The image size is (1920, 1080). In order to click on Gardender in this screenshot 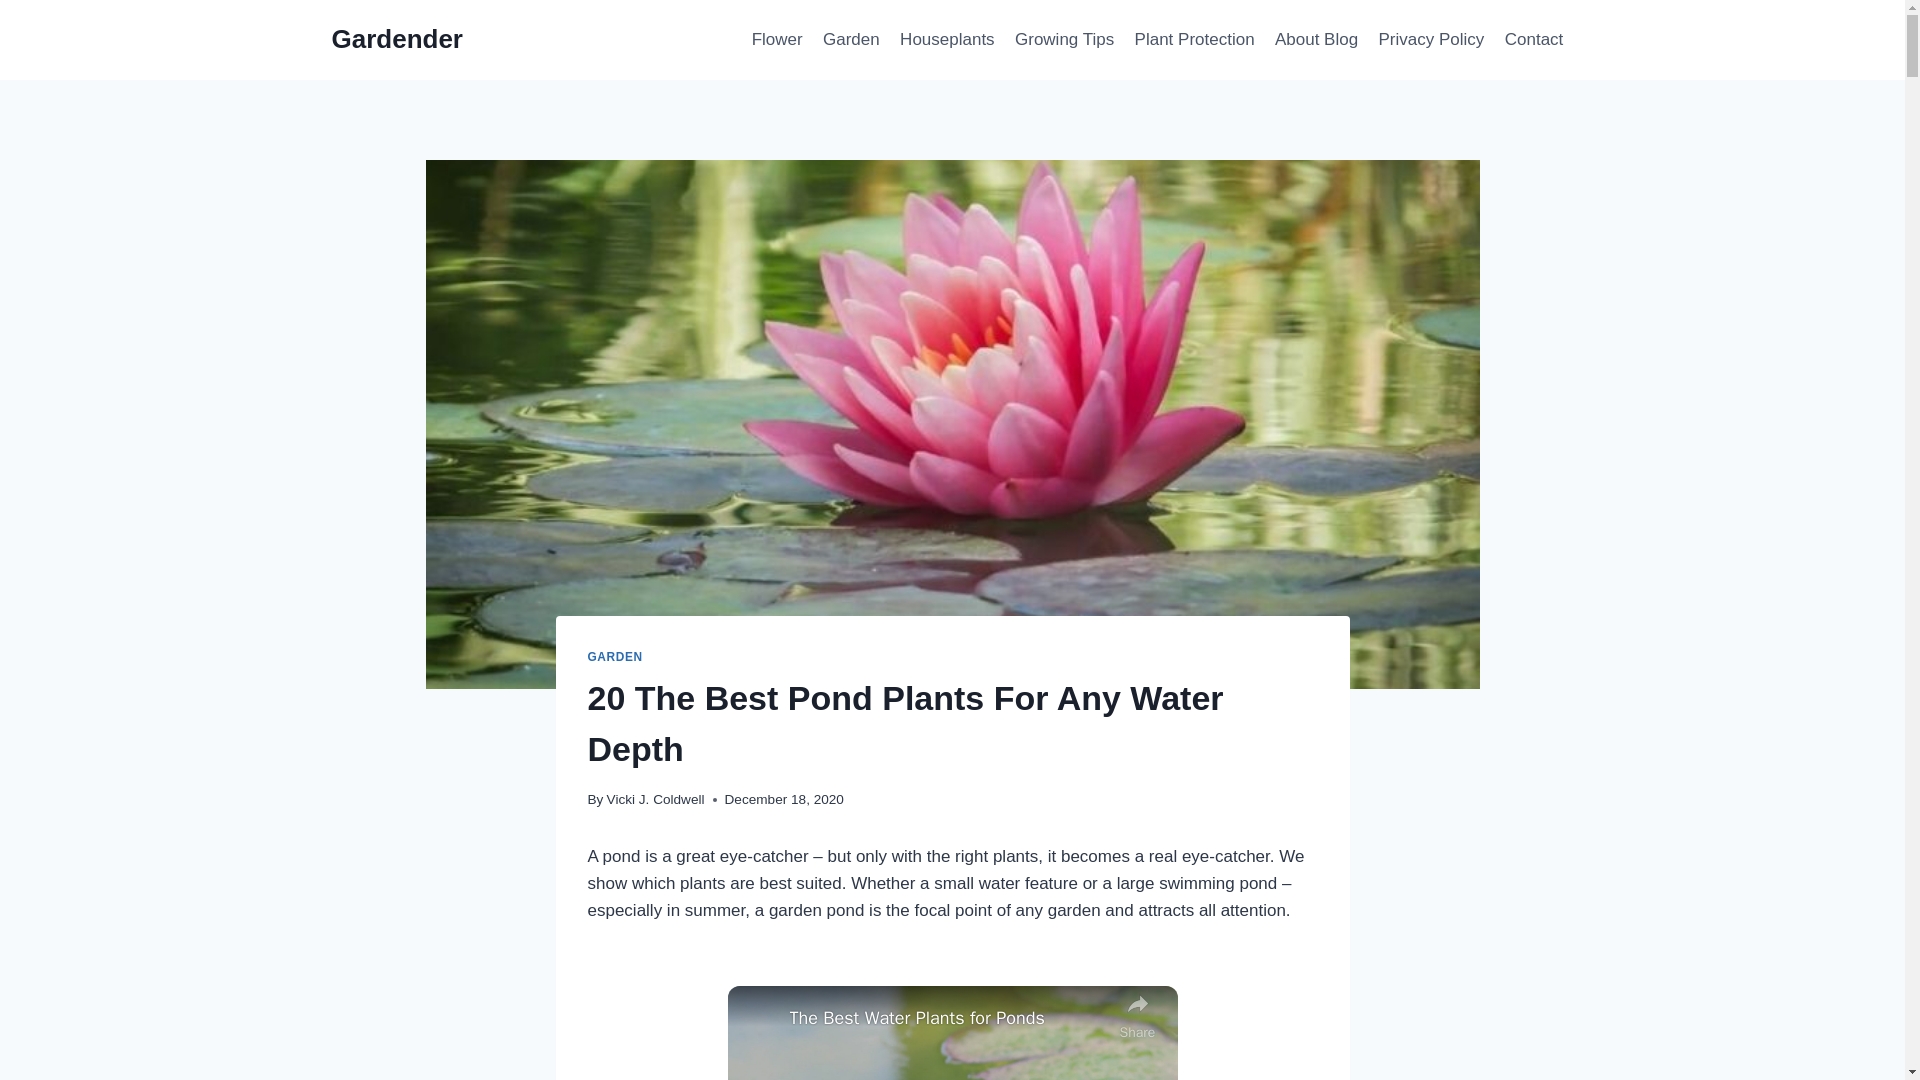, I will do `click(398, 39)`.